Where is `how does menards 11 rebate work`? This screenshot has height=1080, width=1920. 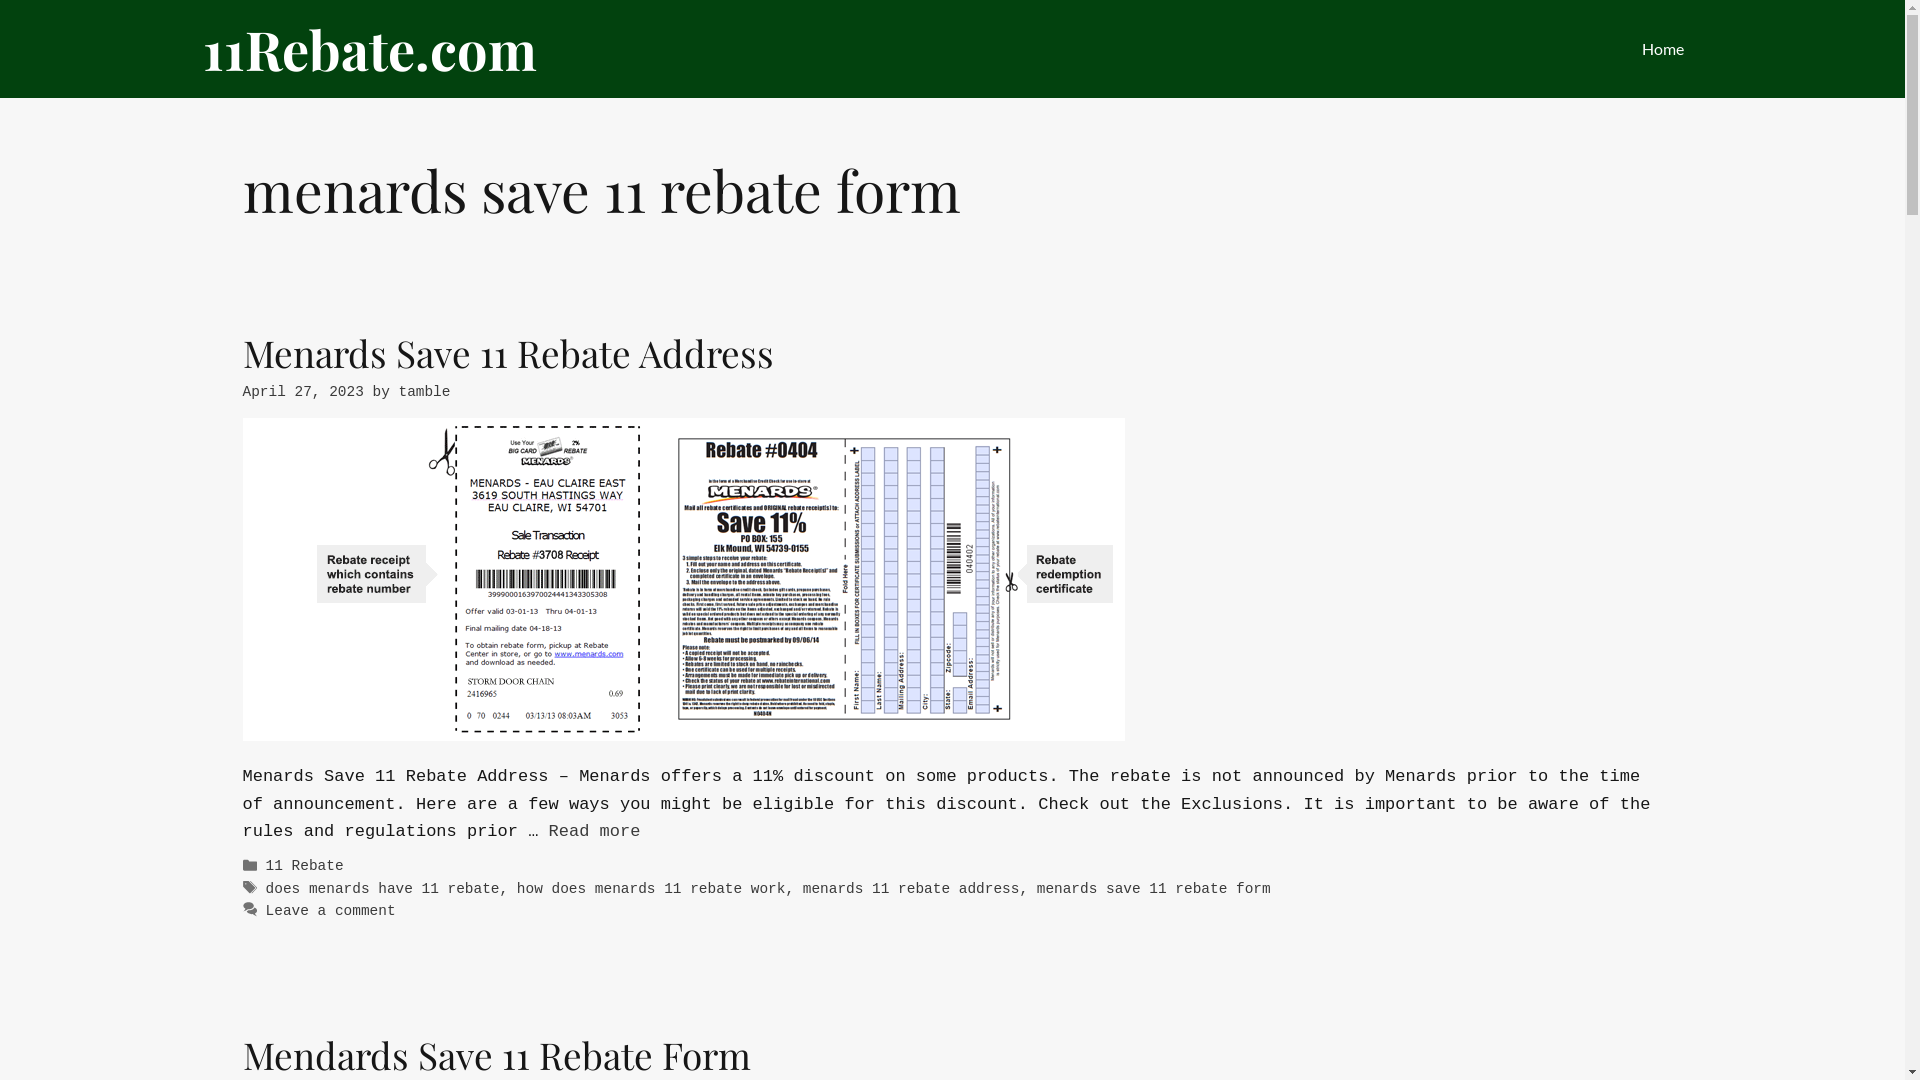 how does menards 11 rebate work is located at coordinates (652, 889).